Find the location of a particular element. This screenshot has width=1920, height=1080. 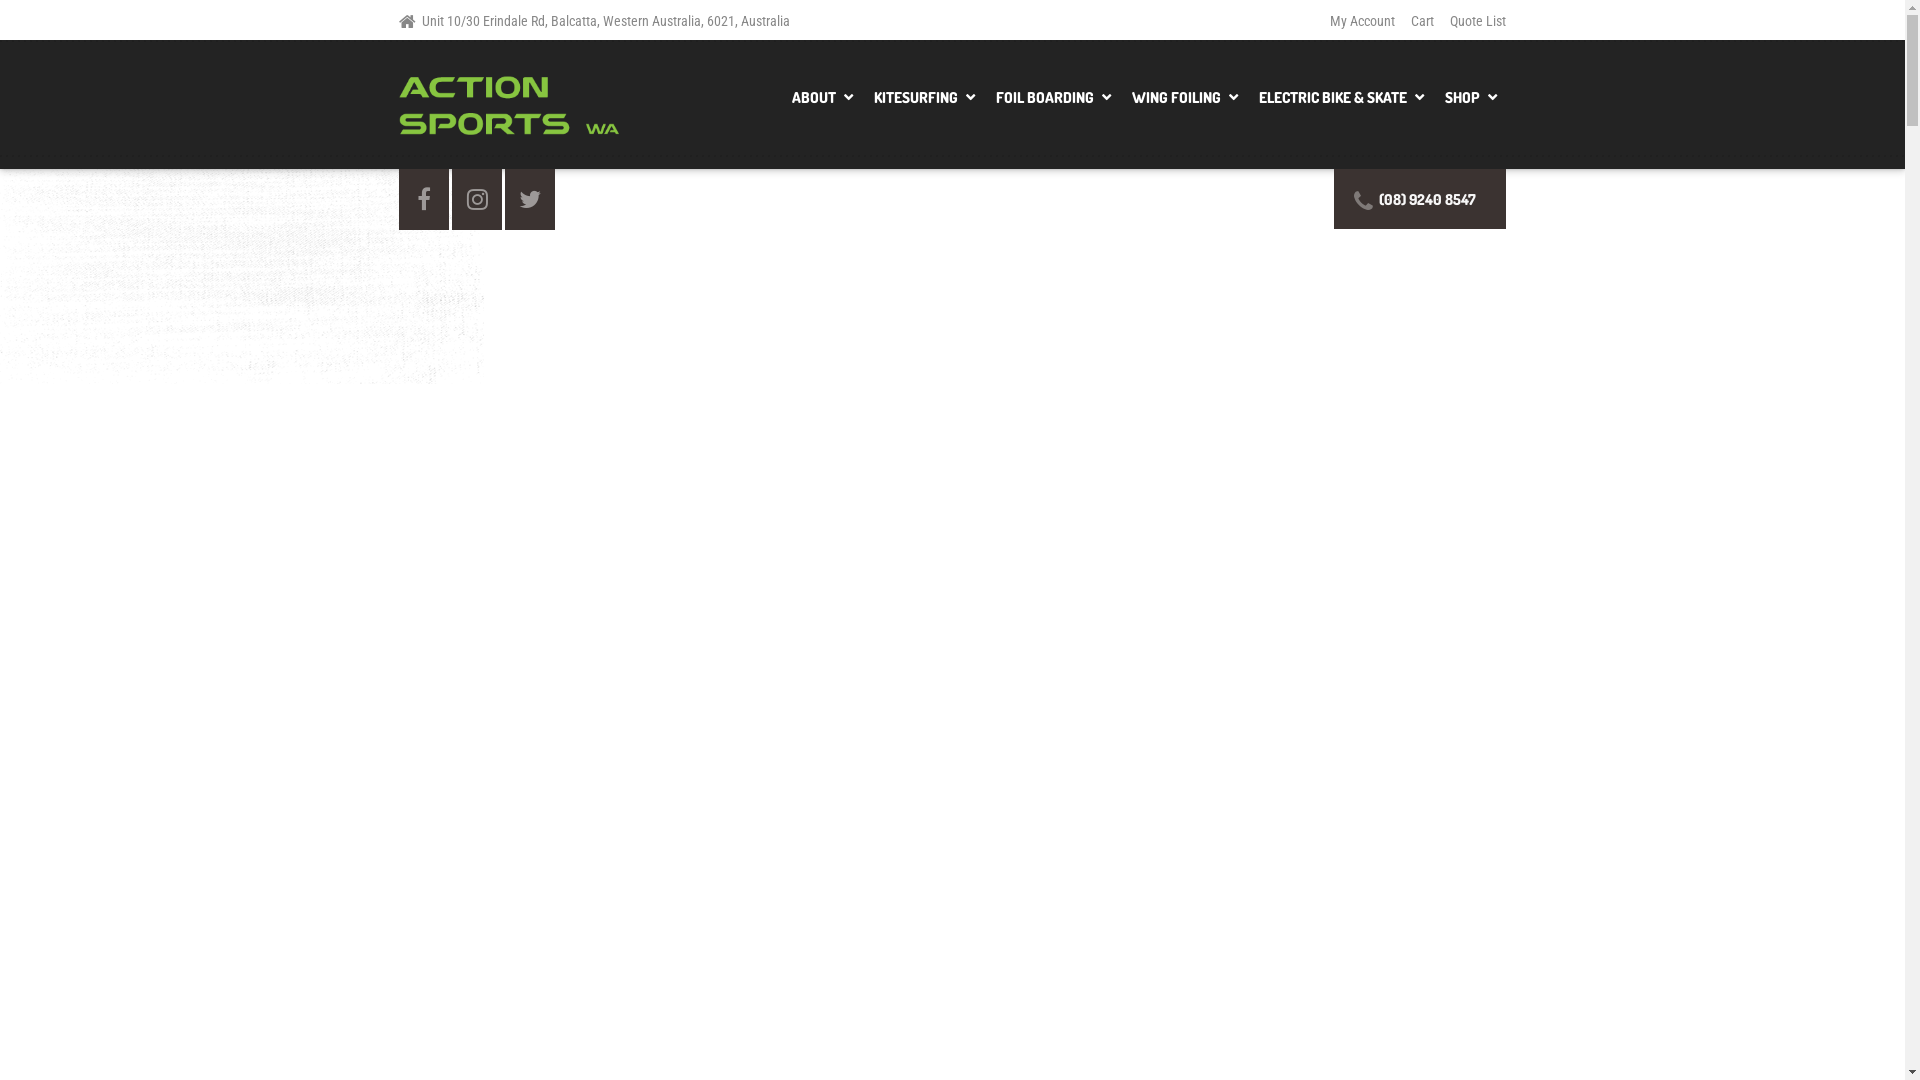

ABOUT is located at coordinates (821, 104).